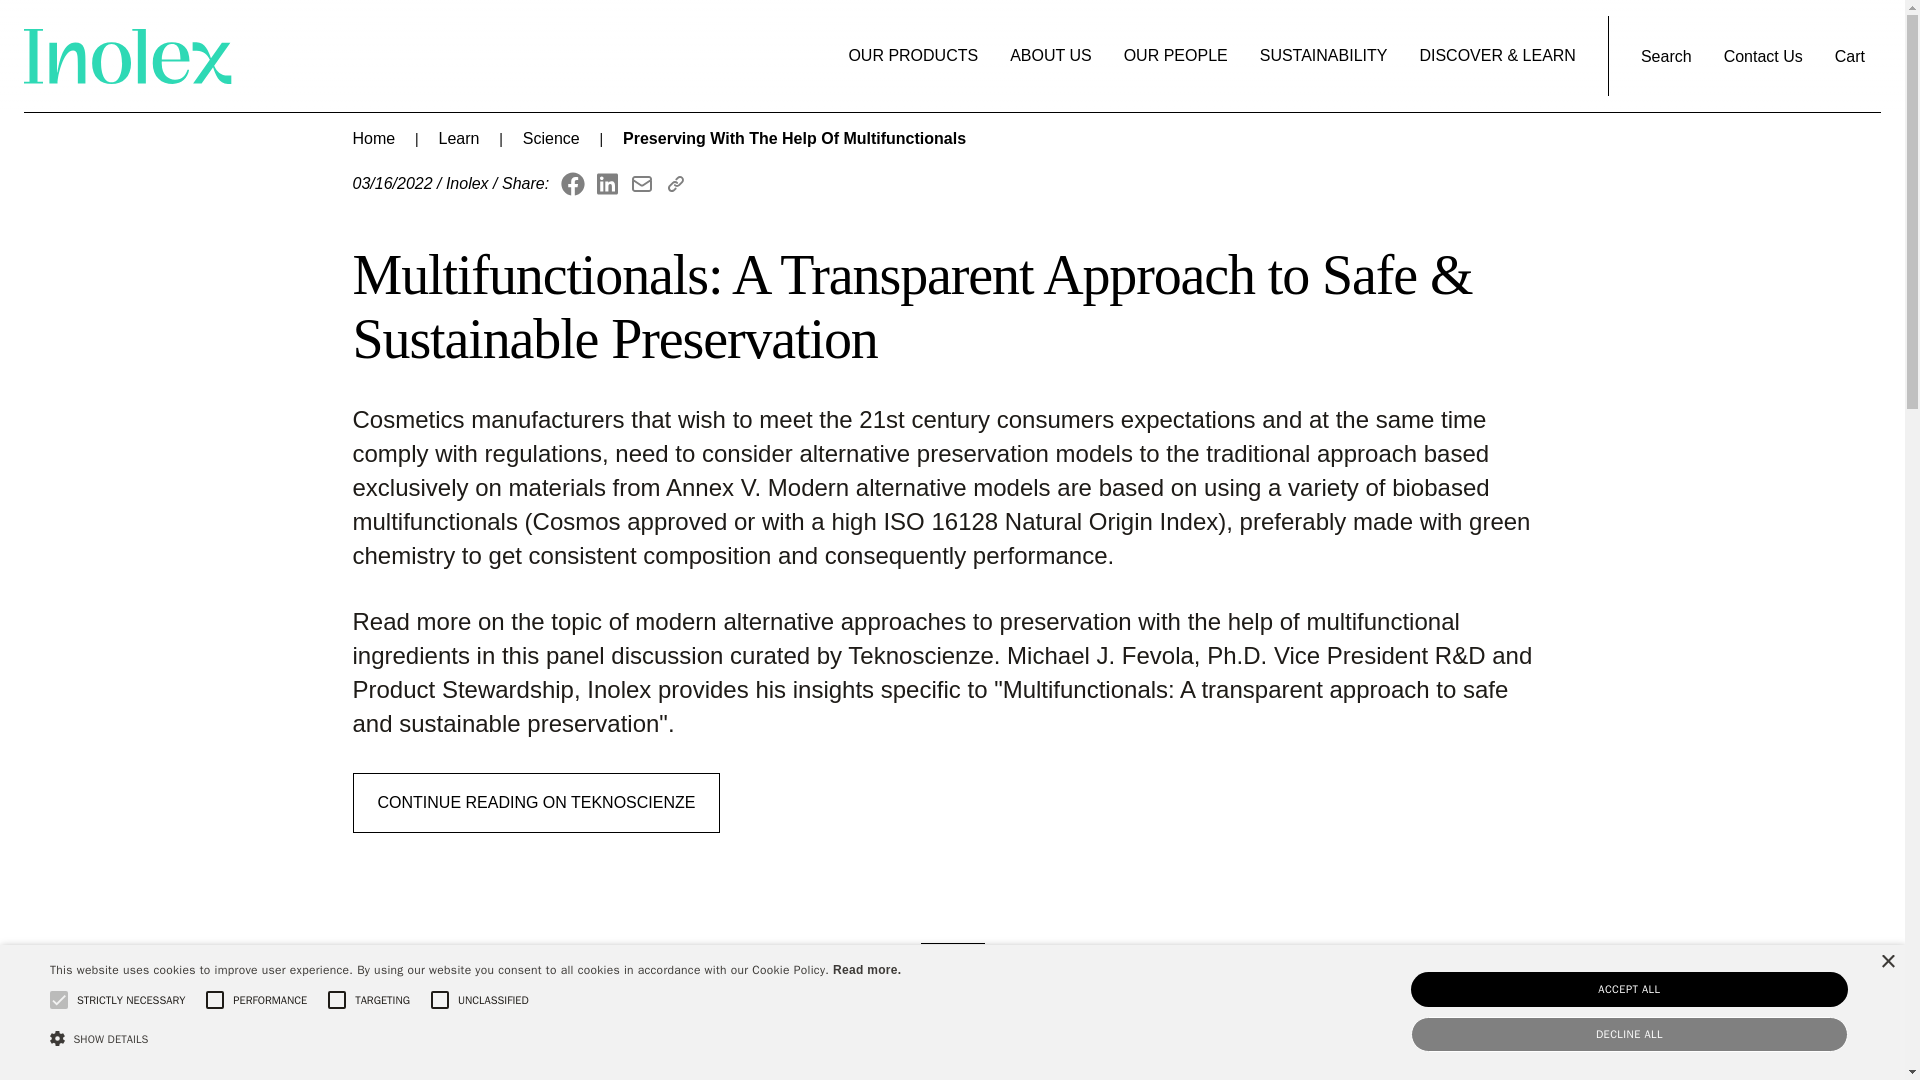  Describe the element at coordinates (794, 138) in the screenshot. I see `Preserving With The Help Of Multifunctionals` at that location.